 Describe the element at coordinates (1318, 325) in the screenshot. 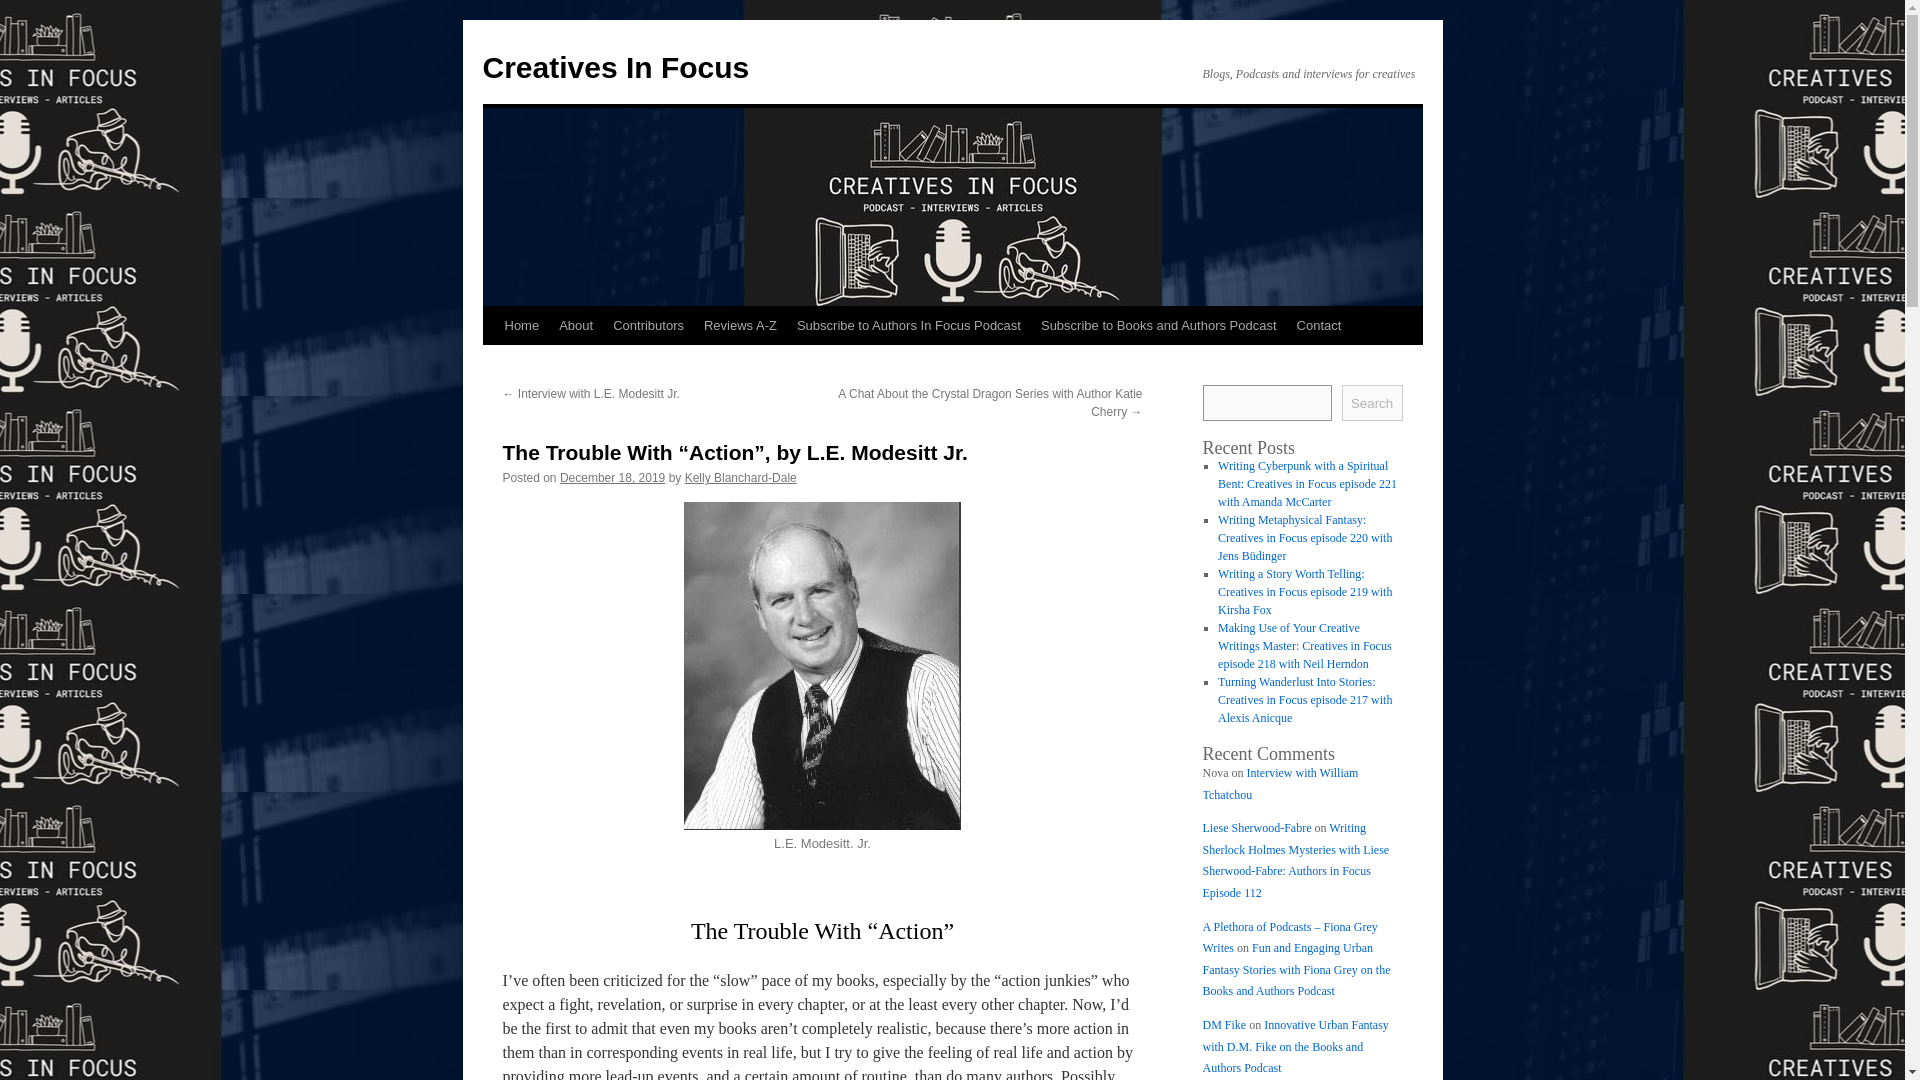

I see `Contact` at that location.